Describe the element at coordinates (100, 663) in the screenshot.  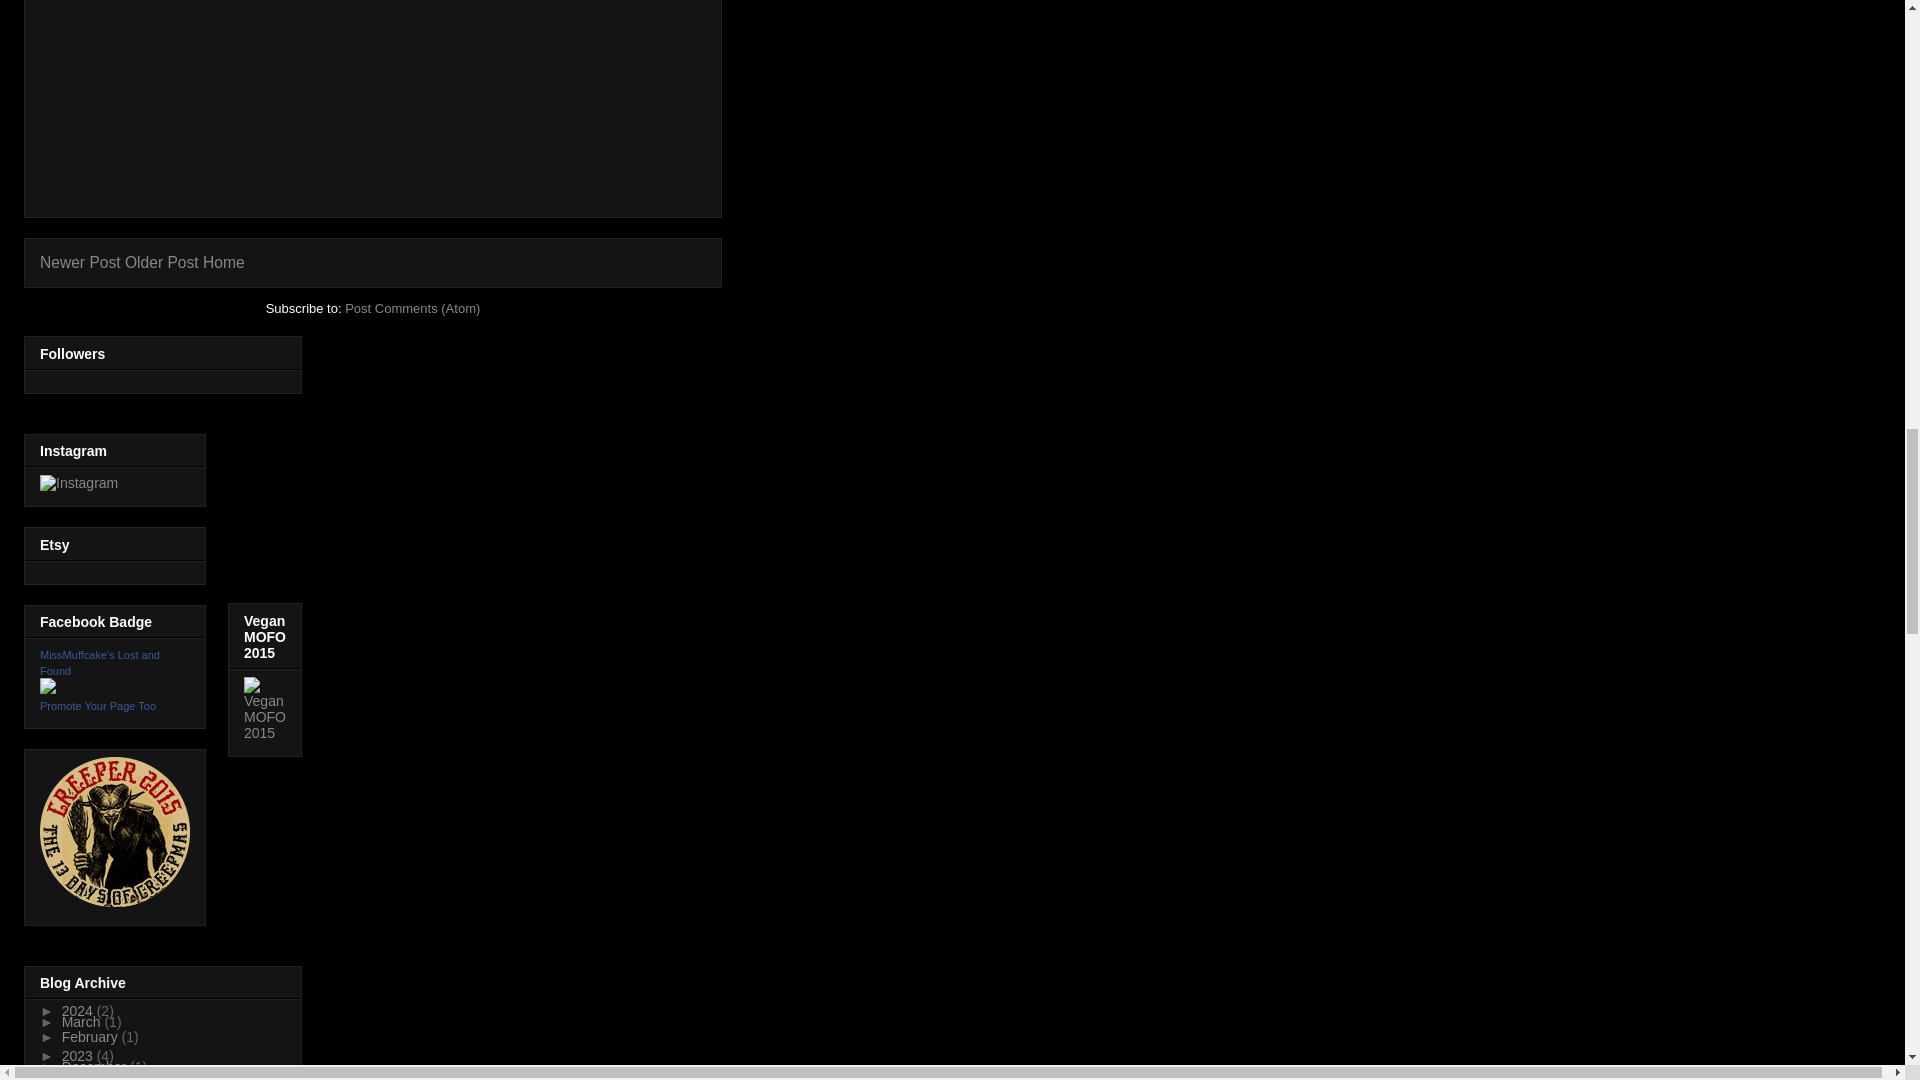
I see `MissMuffcake's Lost and Found` at that location.